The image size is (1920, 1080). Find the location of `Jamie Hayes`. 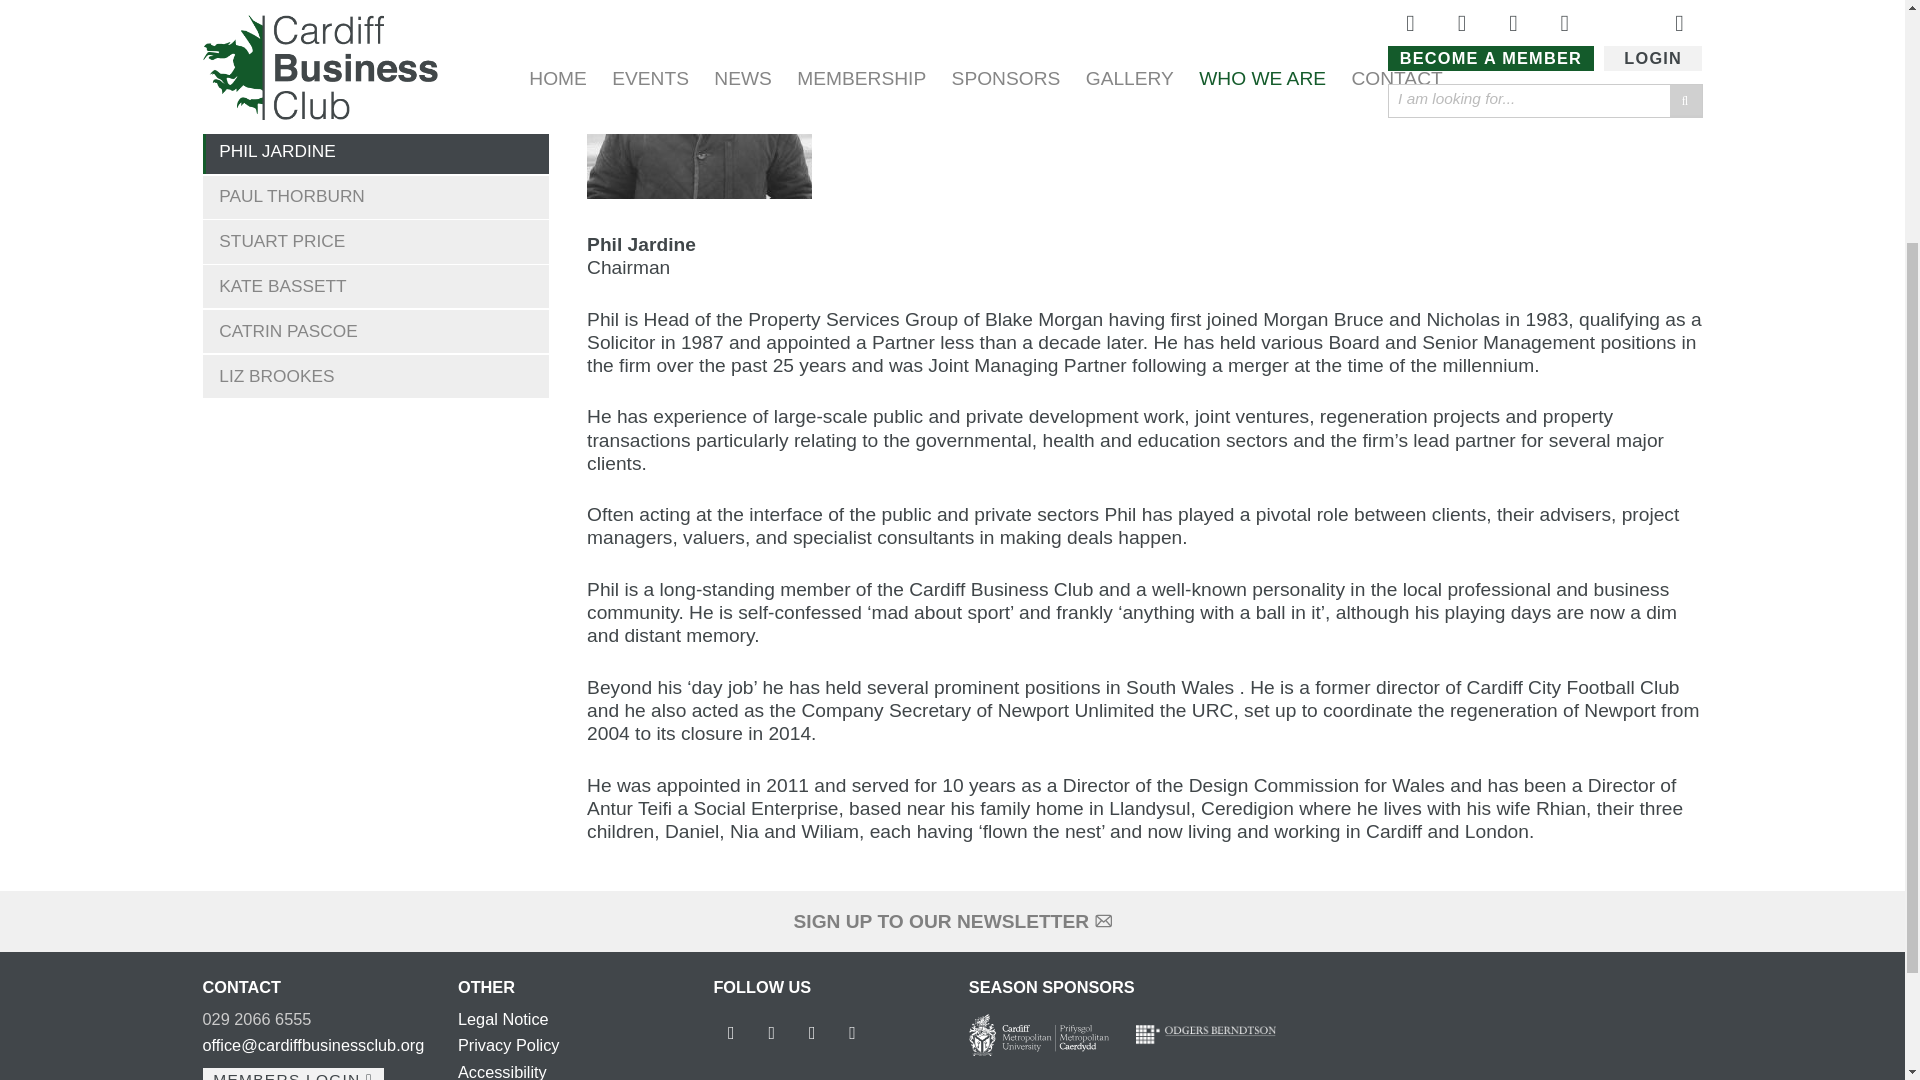

Jamie Hayes is located at coordinates (374, 46).